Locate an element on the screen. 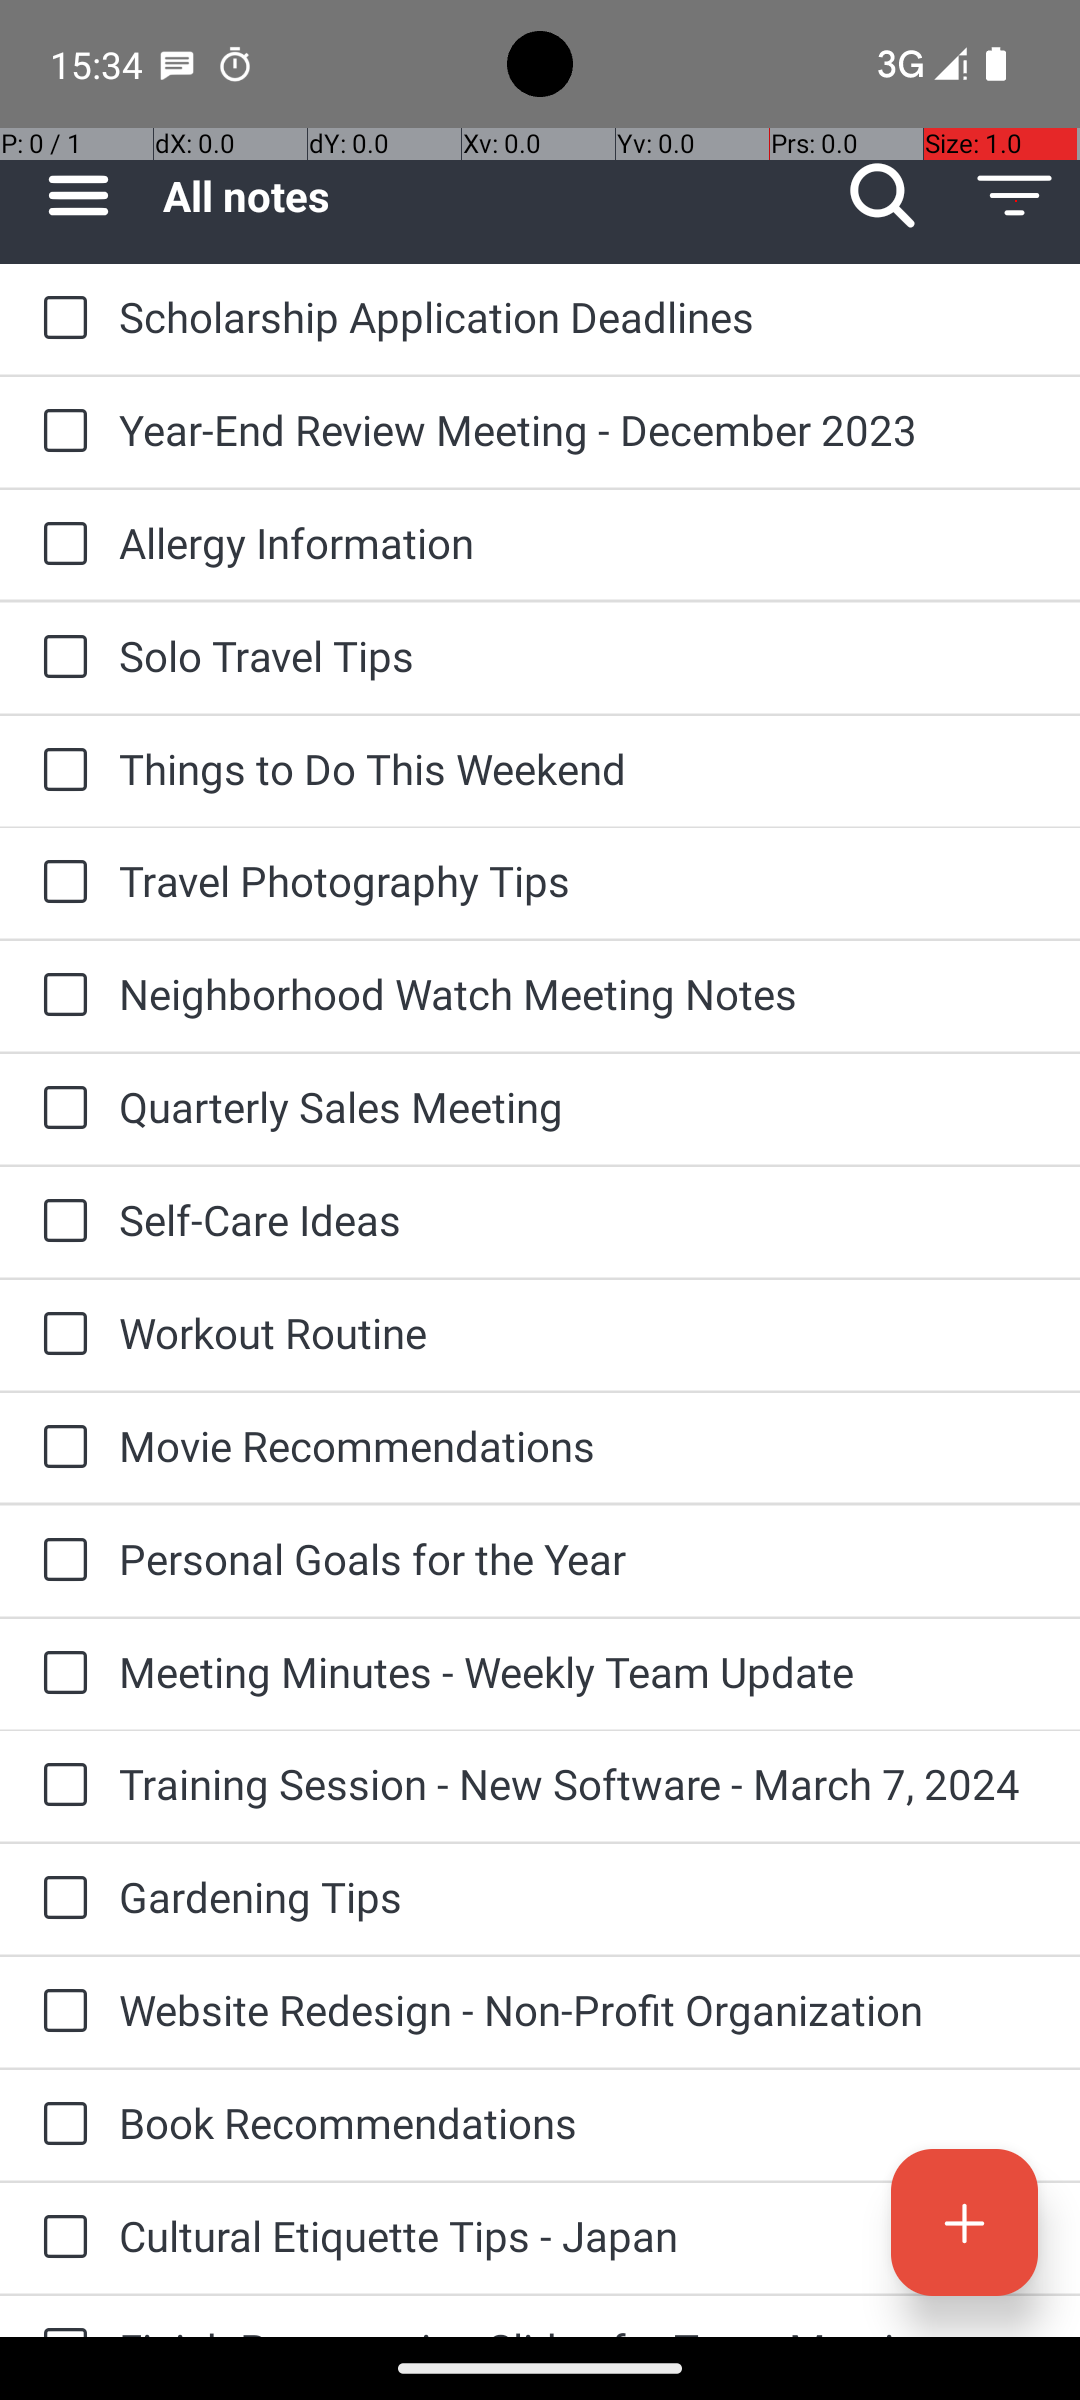 The width and height of the screenshot is (1080, 2400). to-do: Finish Presentation Slides for Team Meeting is located at coordinates (60, 2316).